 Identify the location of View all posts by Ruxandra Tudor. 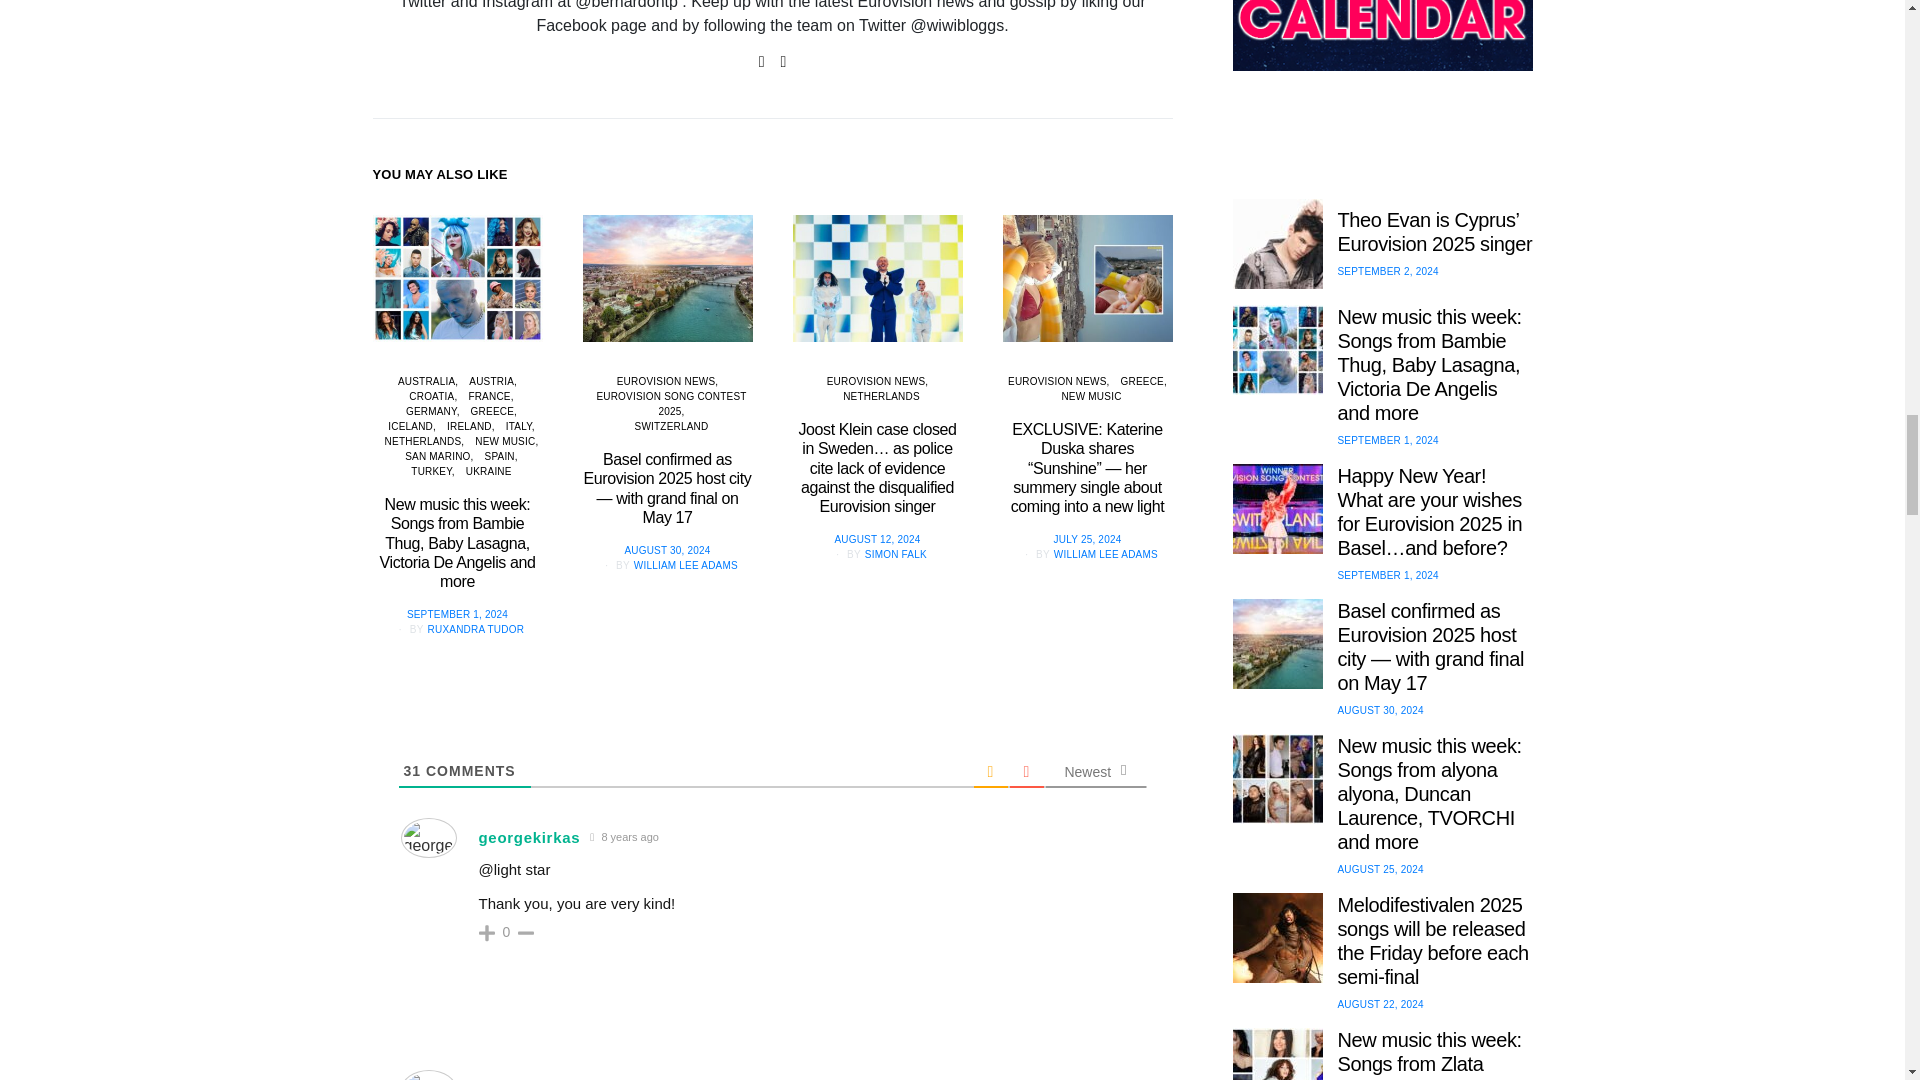
(476, 630).